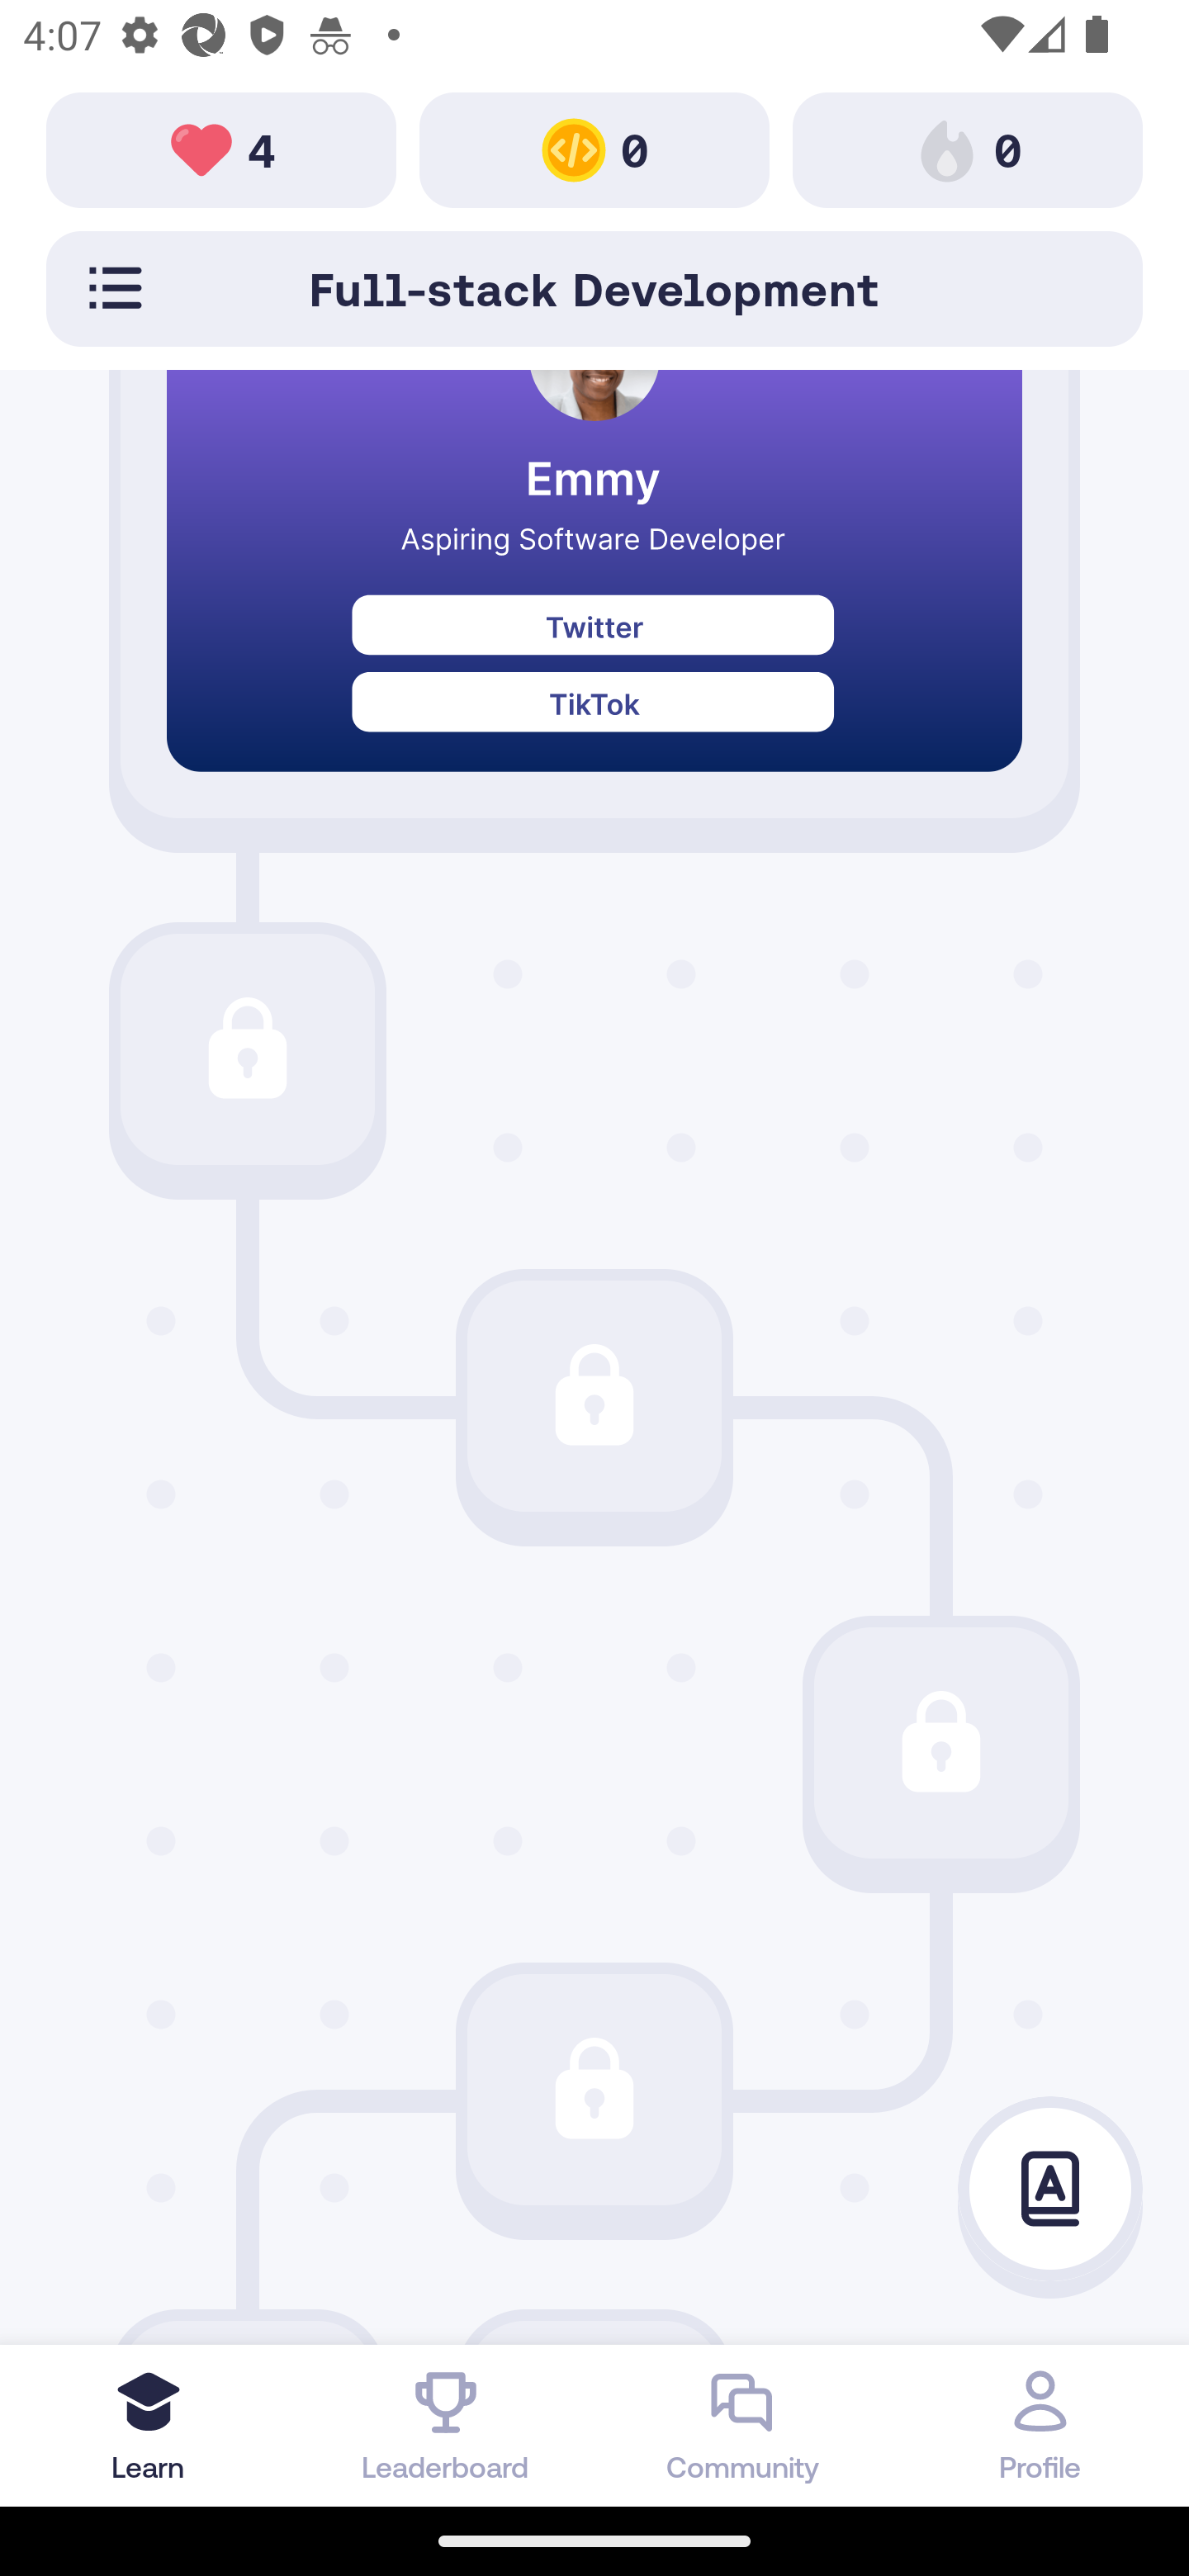 This screenshot has height=2576, width=1189. Describe the element at coordinates (968, 149) in the screenshot. I see `Path Toolbar Image 0` at that location.